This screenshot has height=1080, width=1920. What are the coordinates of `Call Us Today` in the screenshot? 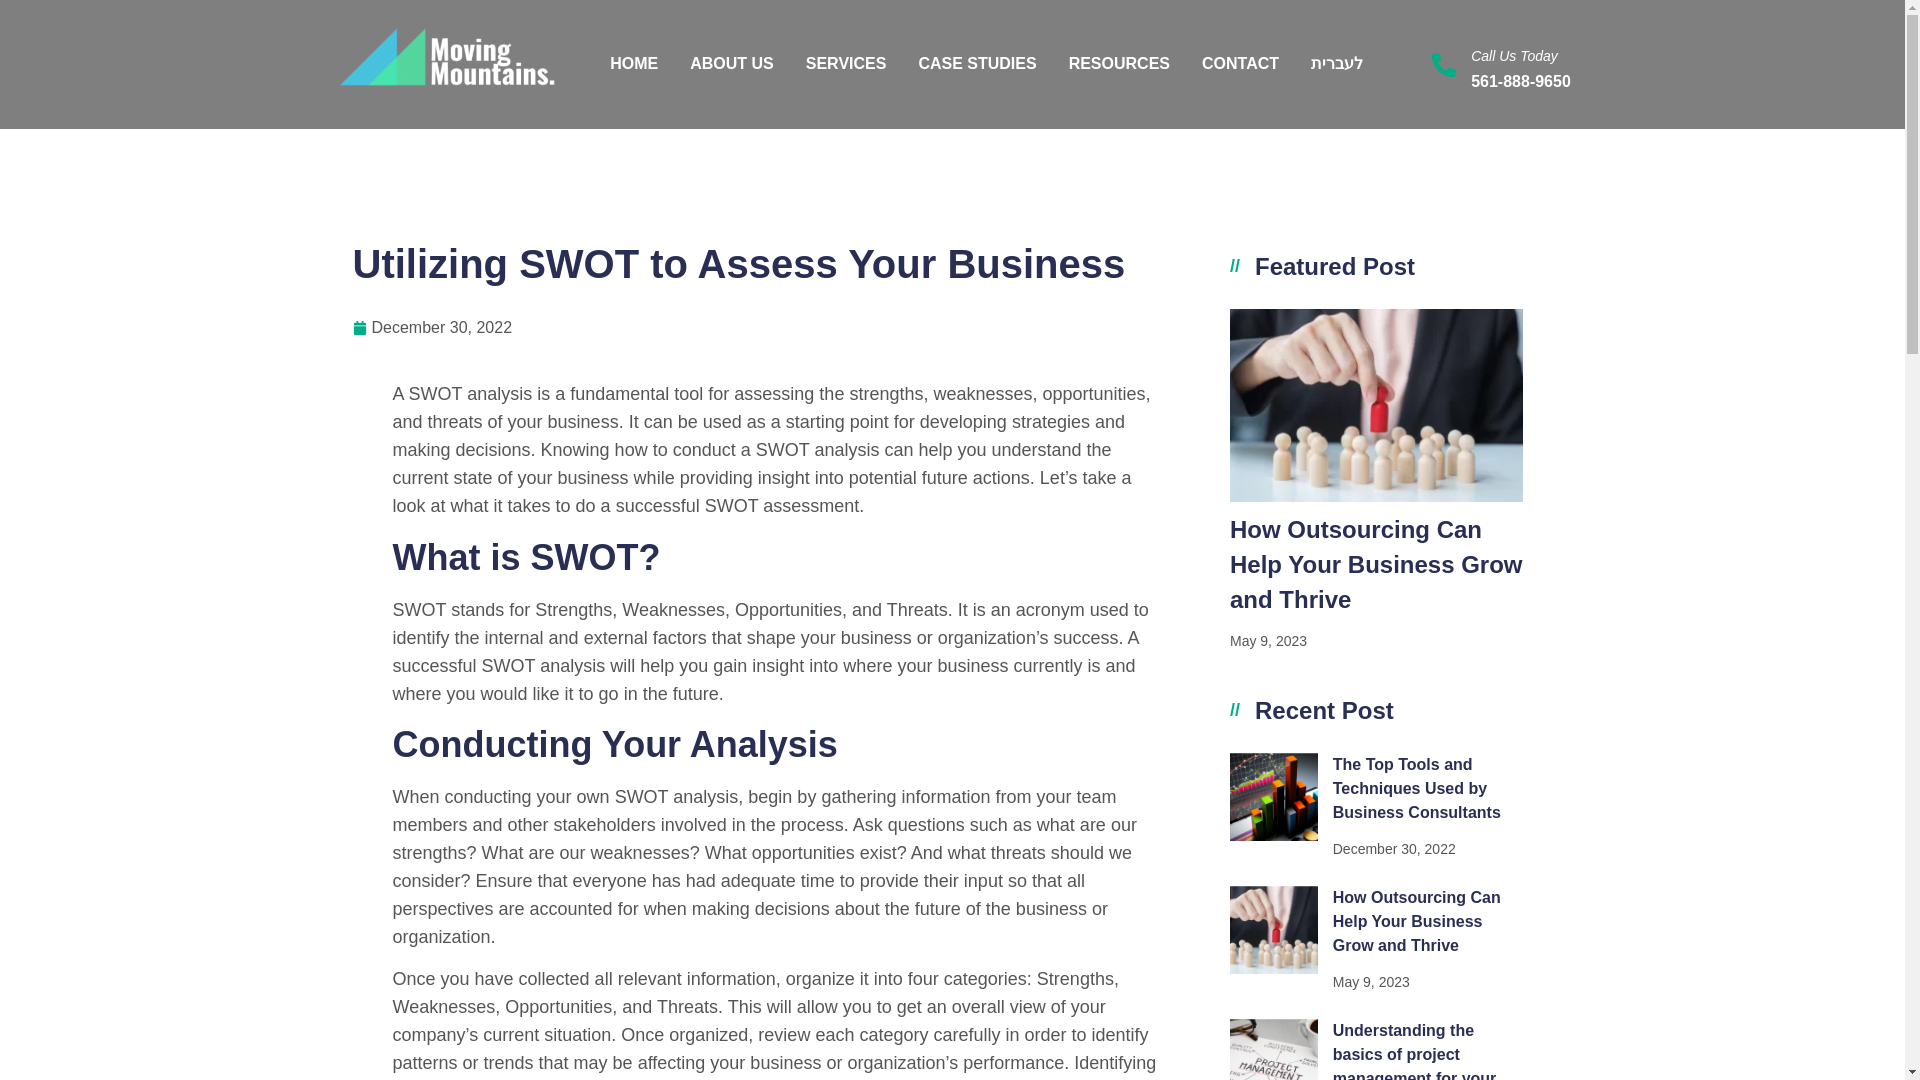 It's located at (1514, 55).